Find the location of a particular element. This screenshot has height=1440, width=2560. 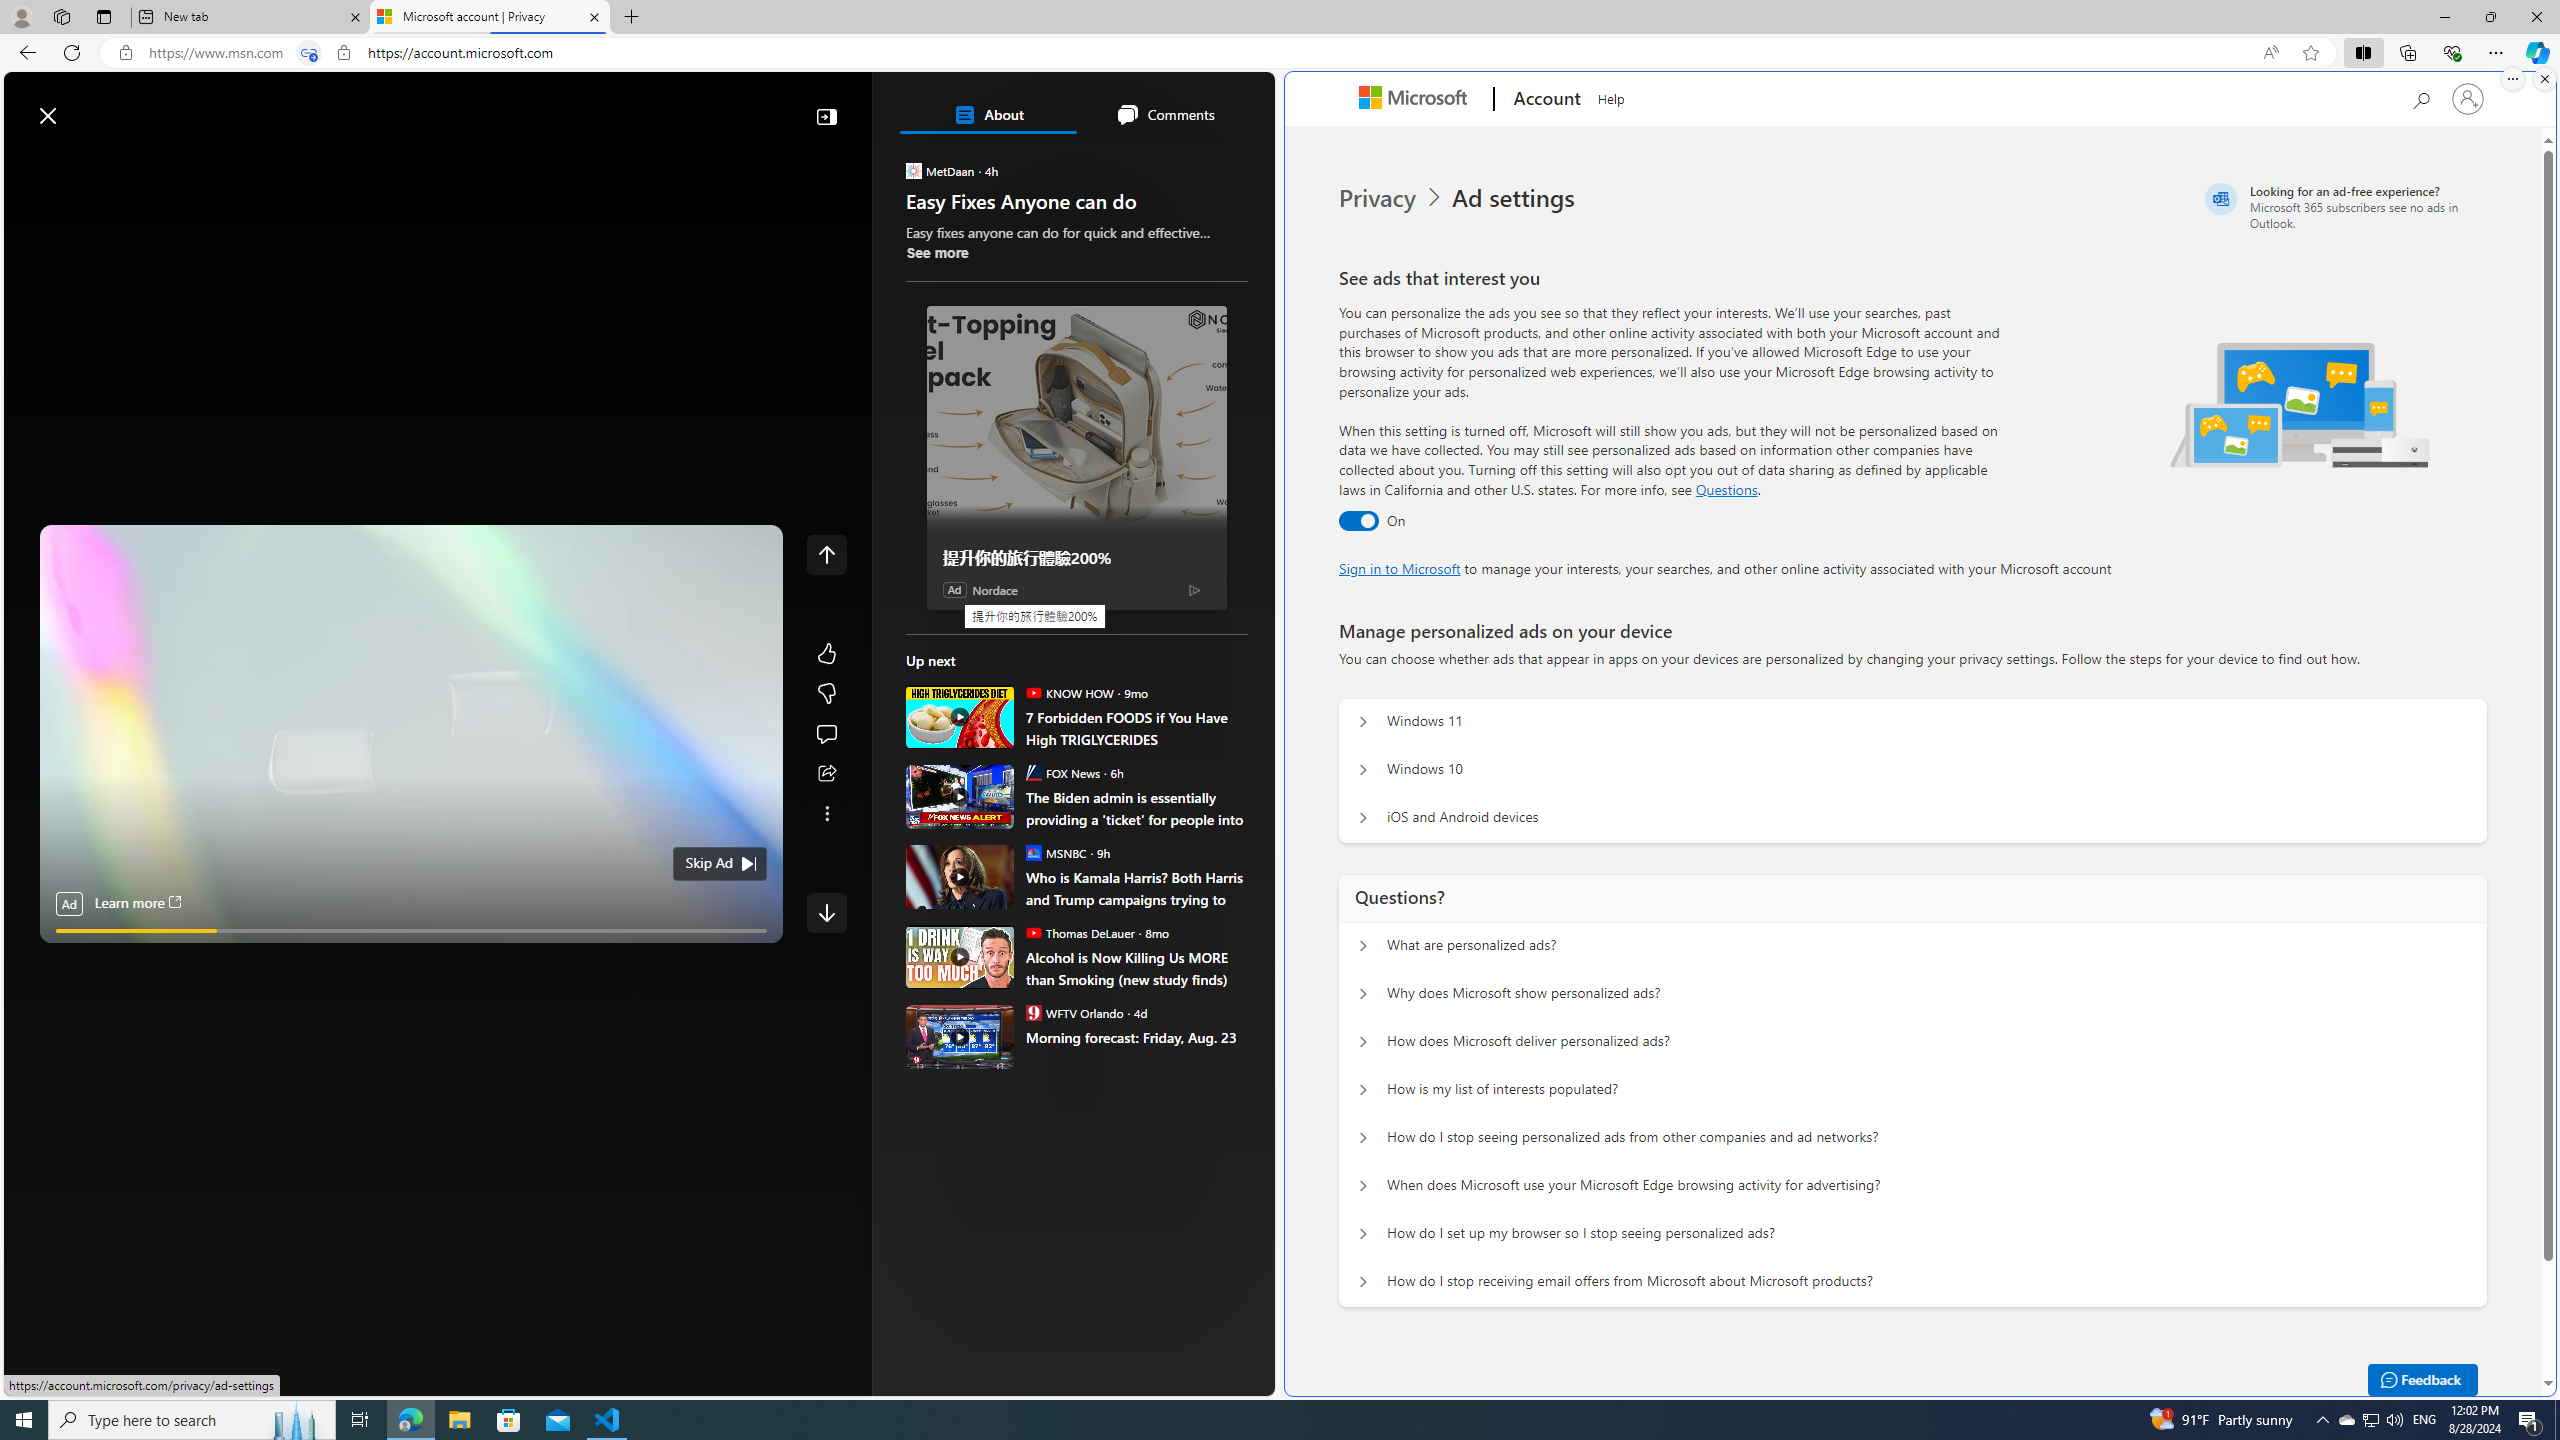

Enter your search term is located at coordinates (644, 106).